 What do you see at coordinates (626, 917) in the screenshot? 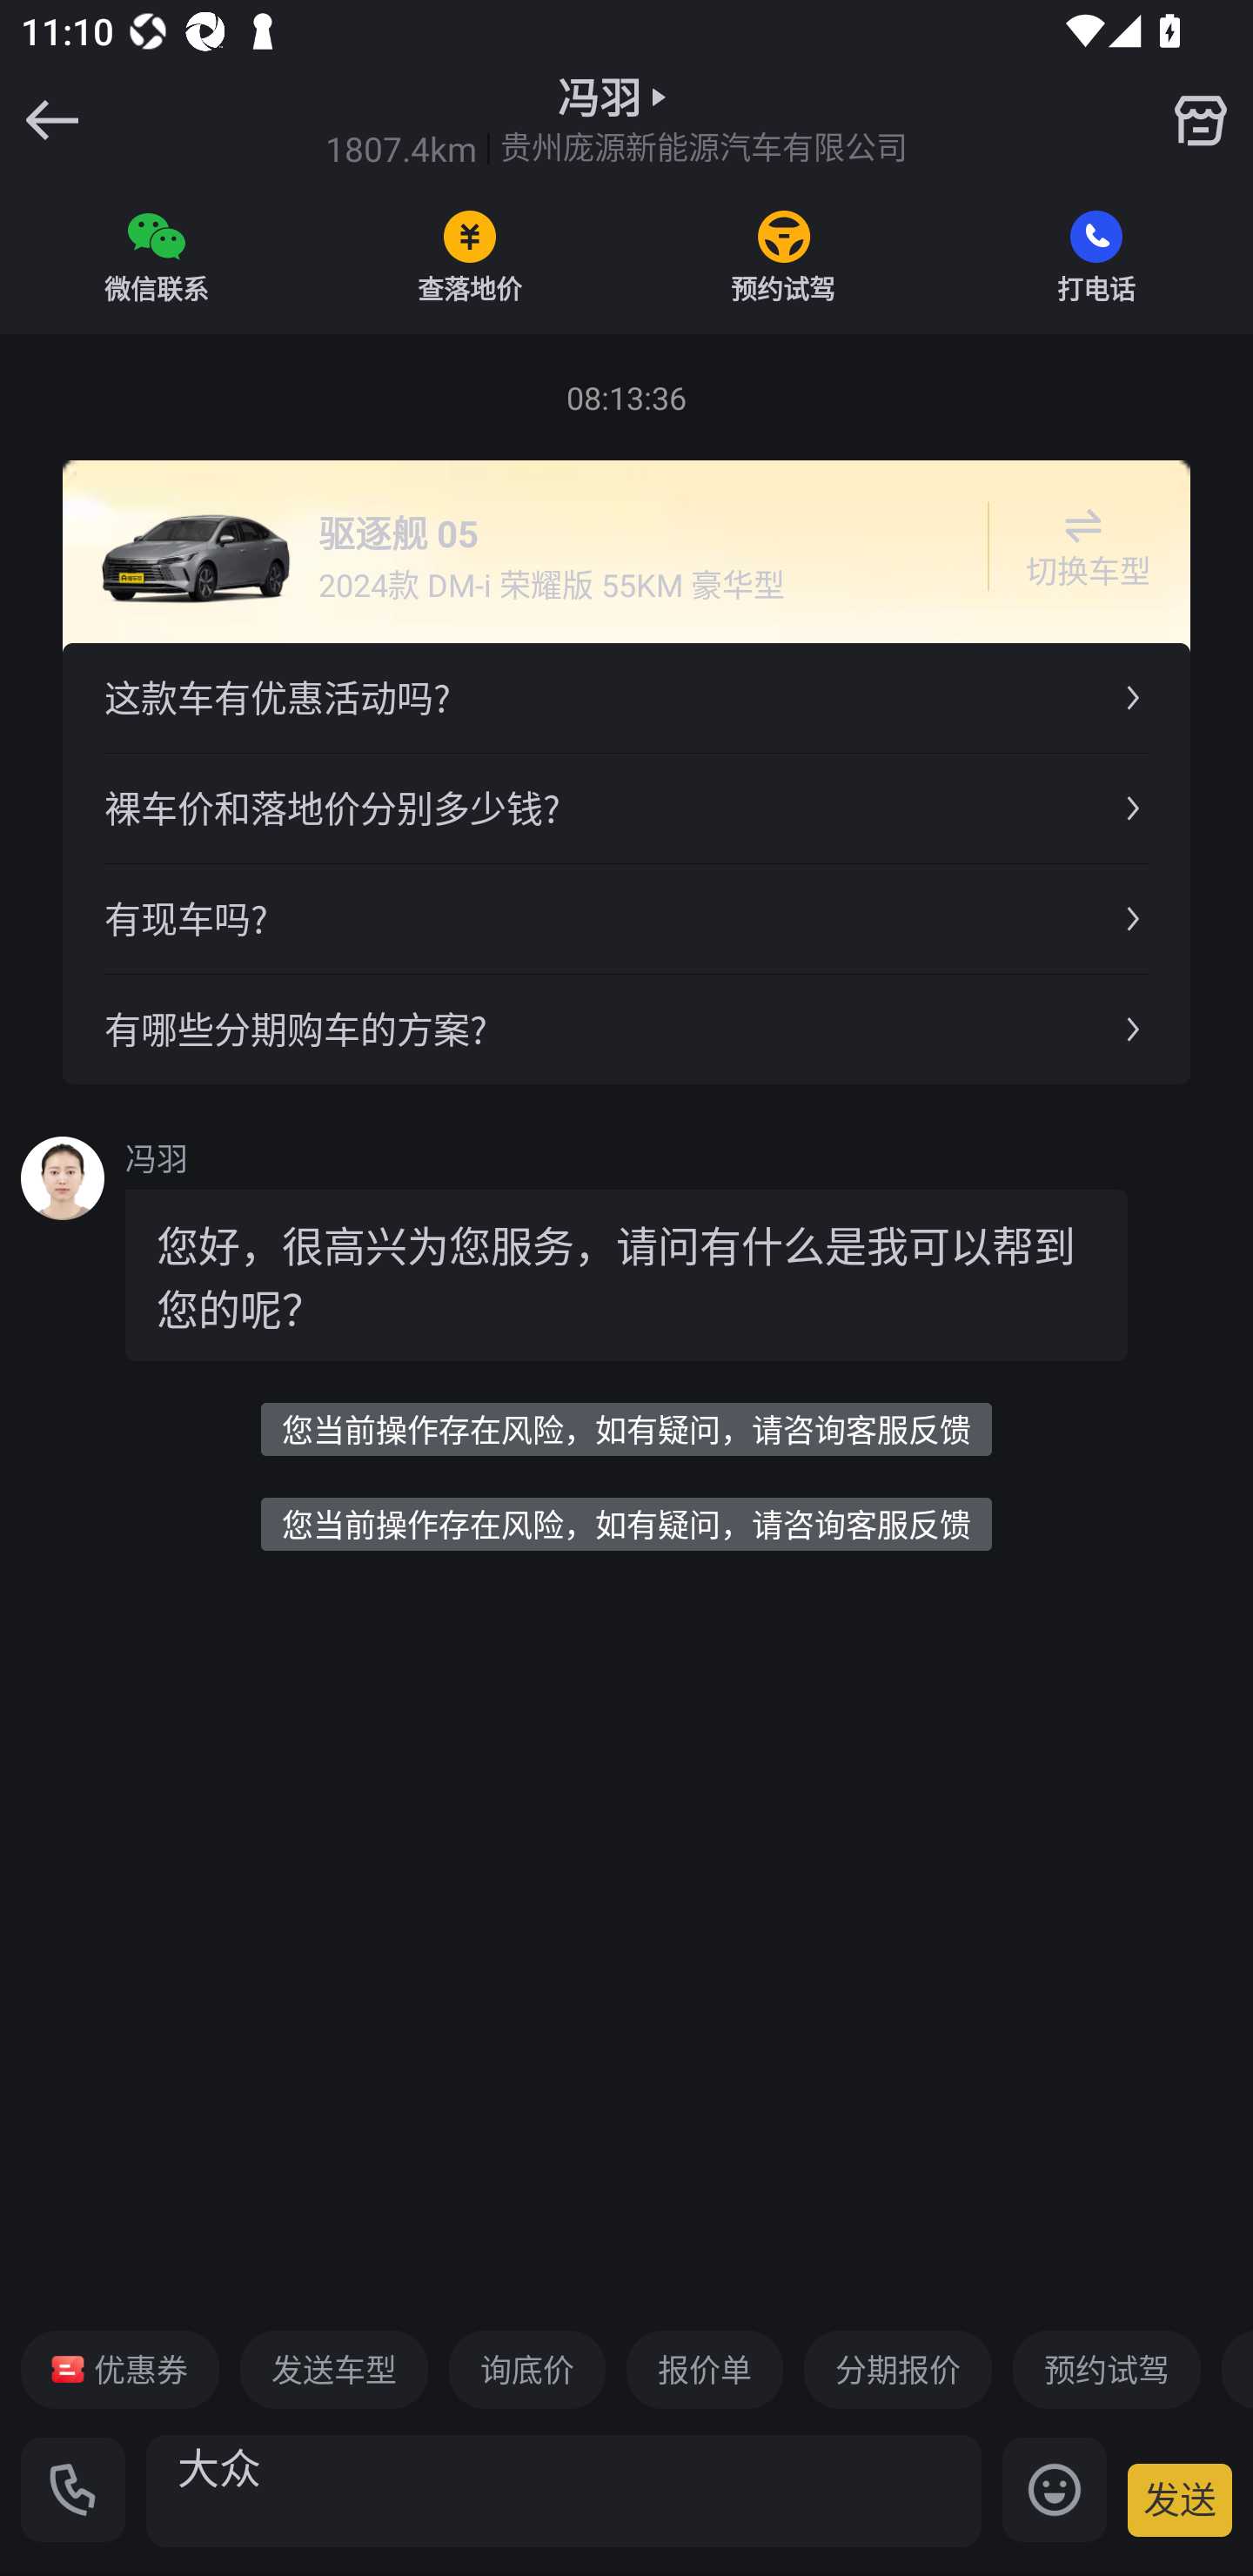
I see `有现车吗?` at bounding box center [626, 917].